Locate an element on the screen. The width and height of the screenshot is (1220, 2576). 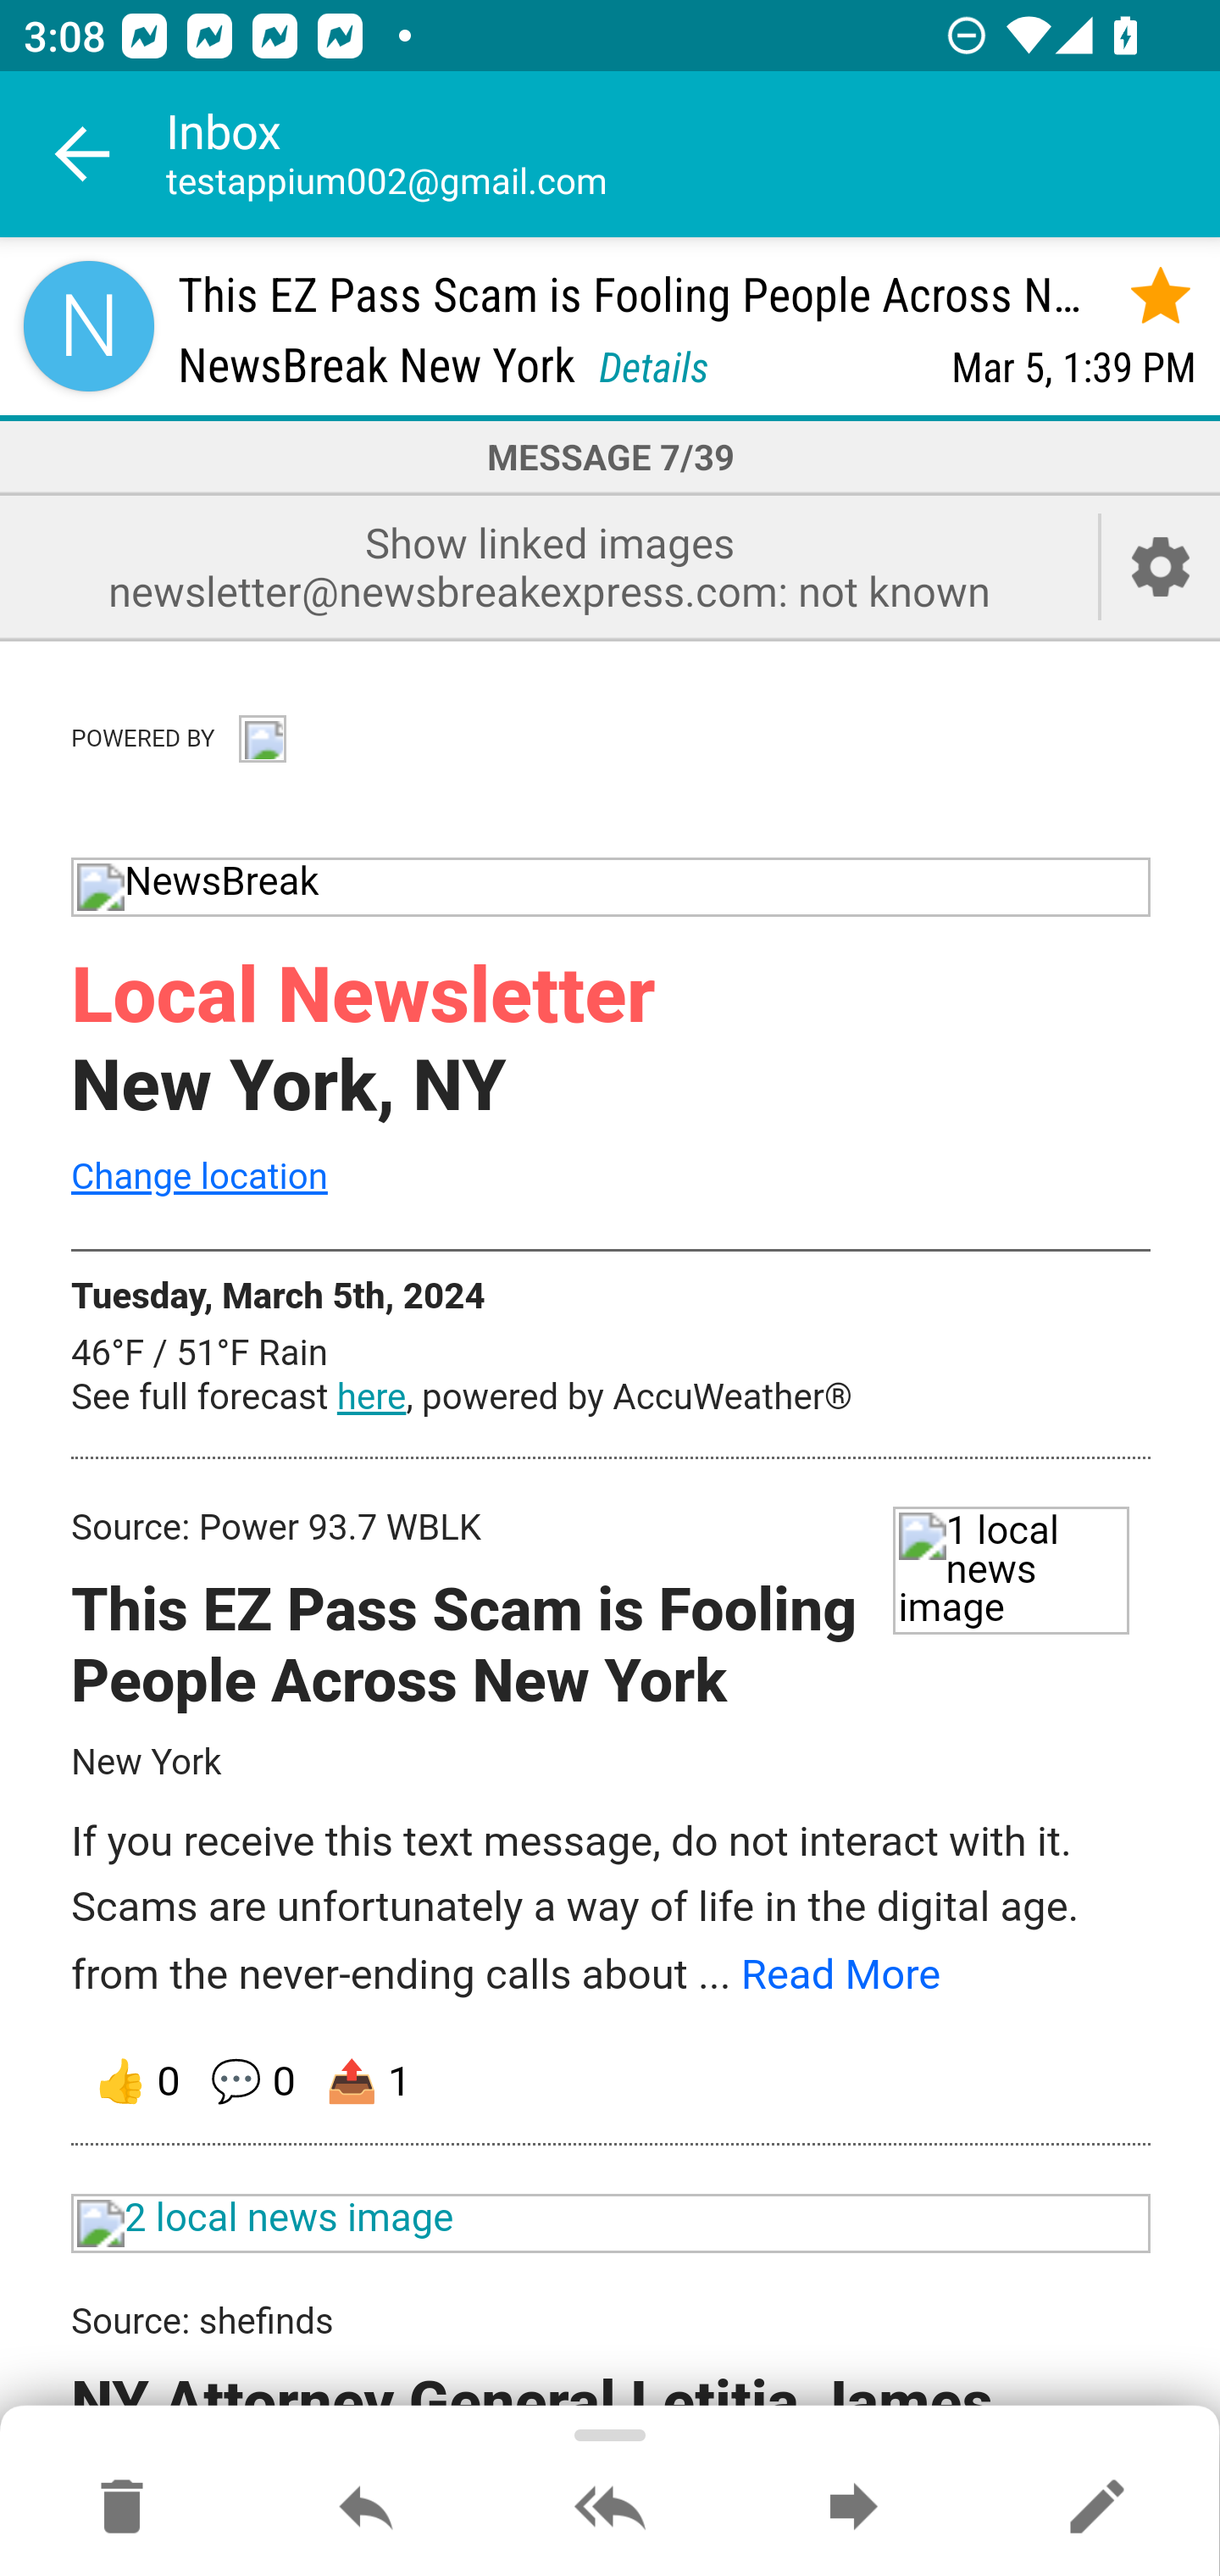
Reply is located at coordinates (366, 2508).